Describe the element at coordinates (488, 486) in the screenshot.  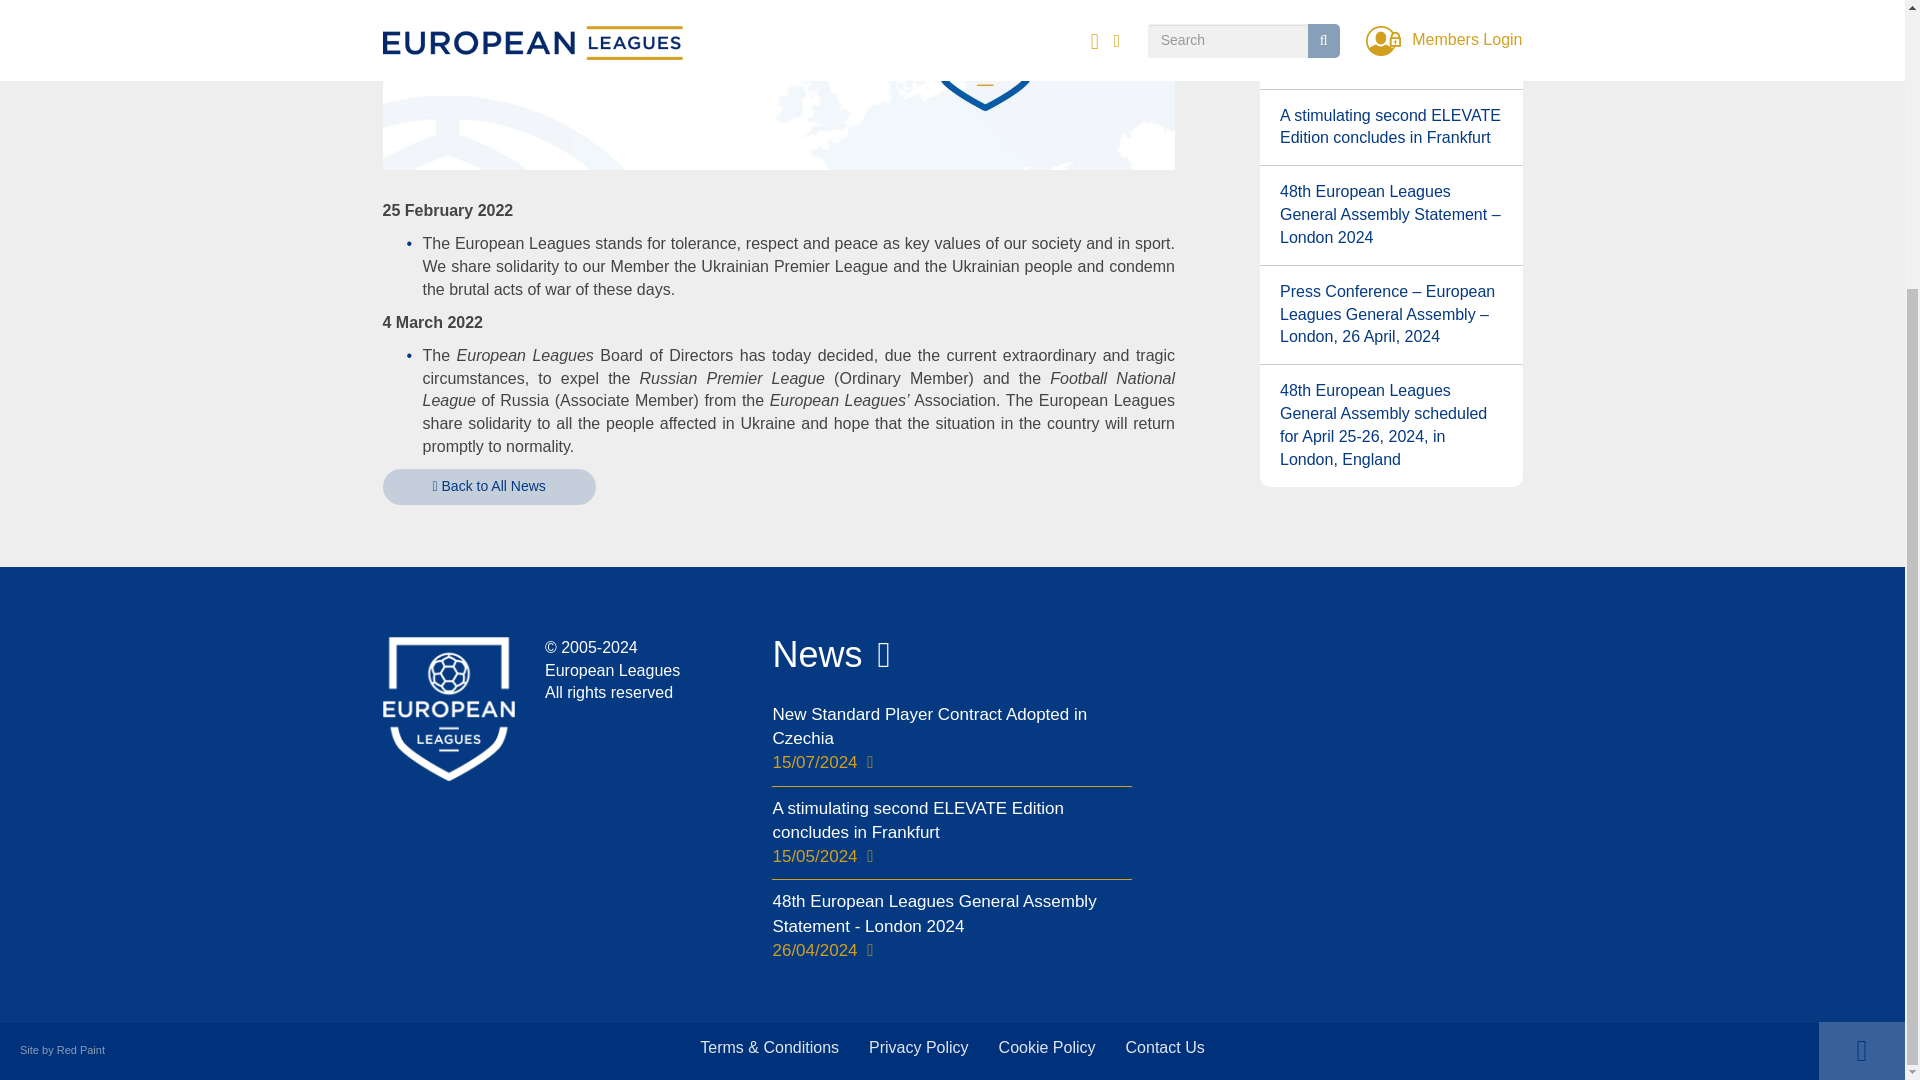
I see `Back to All News` at that location.